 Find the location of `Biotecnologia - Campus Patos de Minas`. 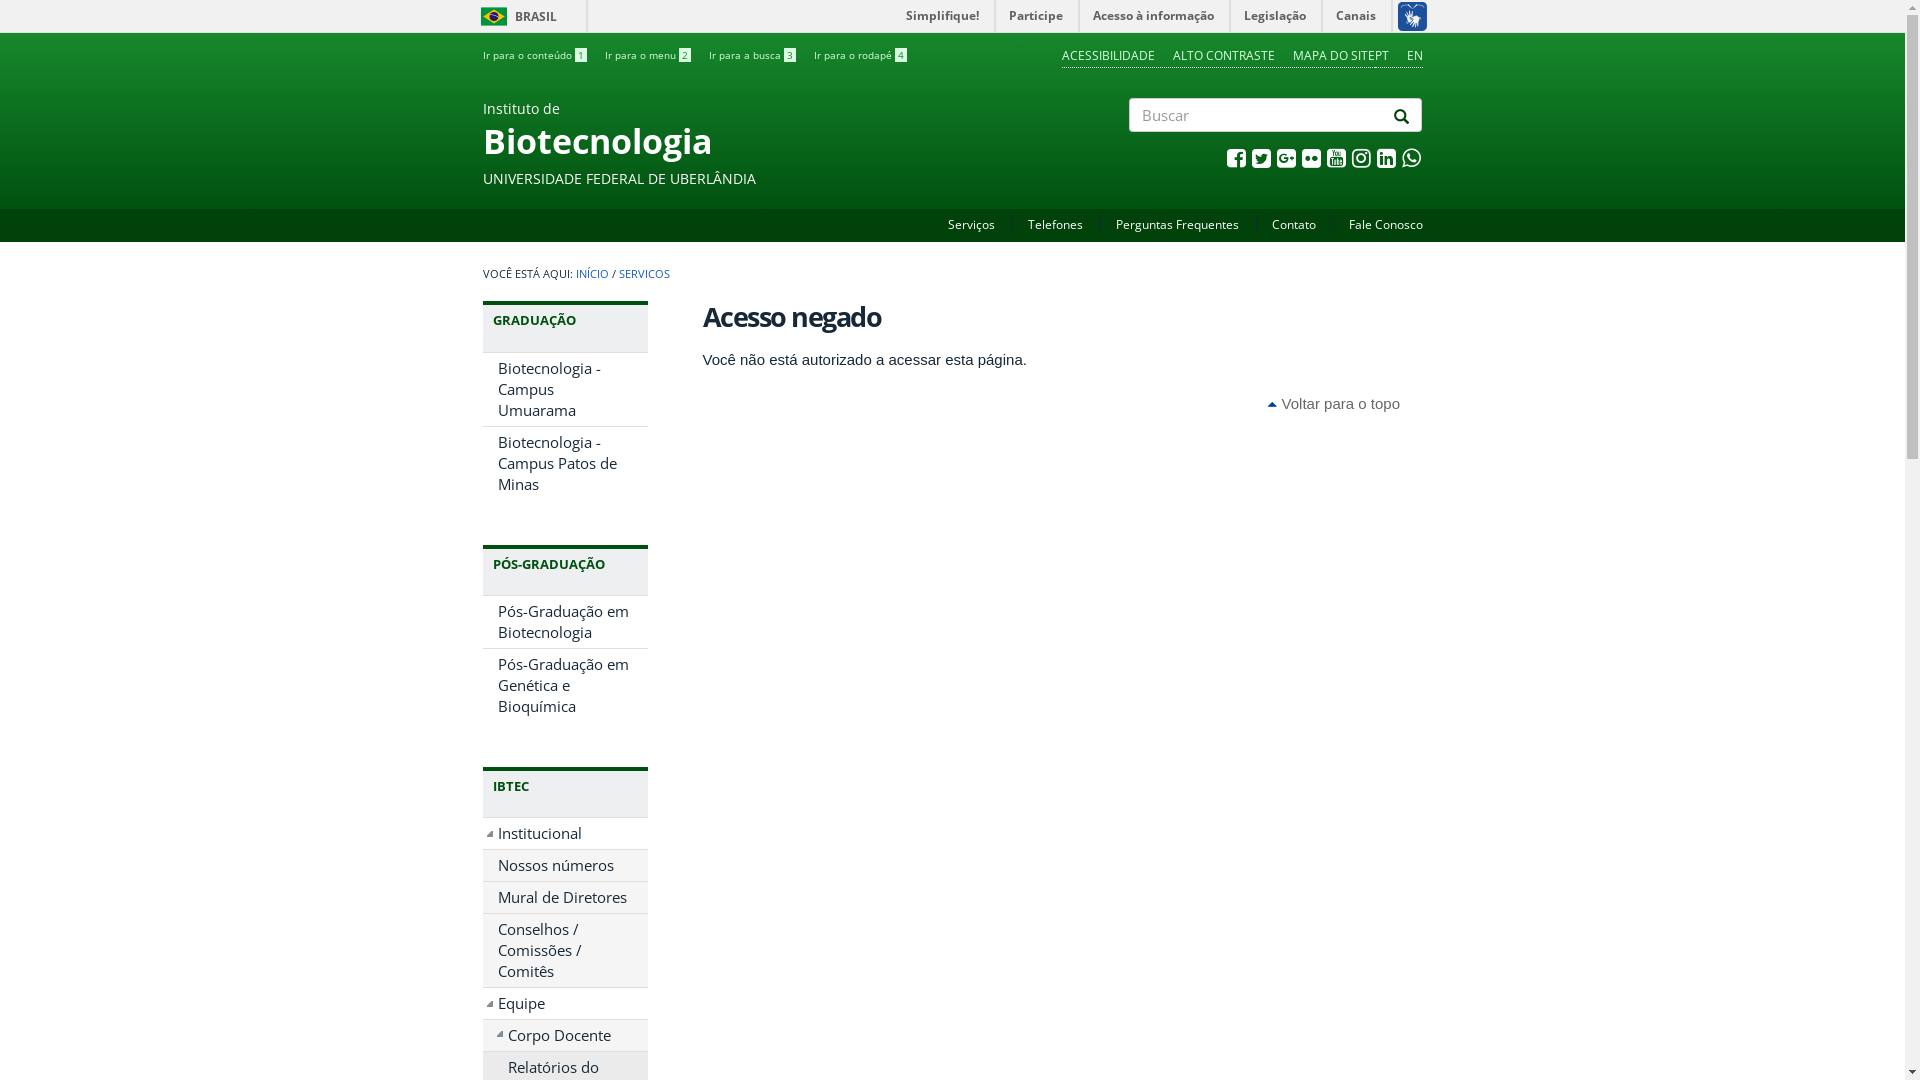

Biotecnologia - Campus Patos de Minas is located at coordinates (564, 464).